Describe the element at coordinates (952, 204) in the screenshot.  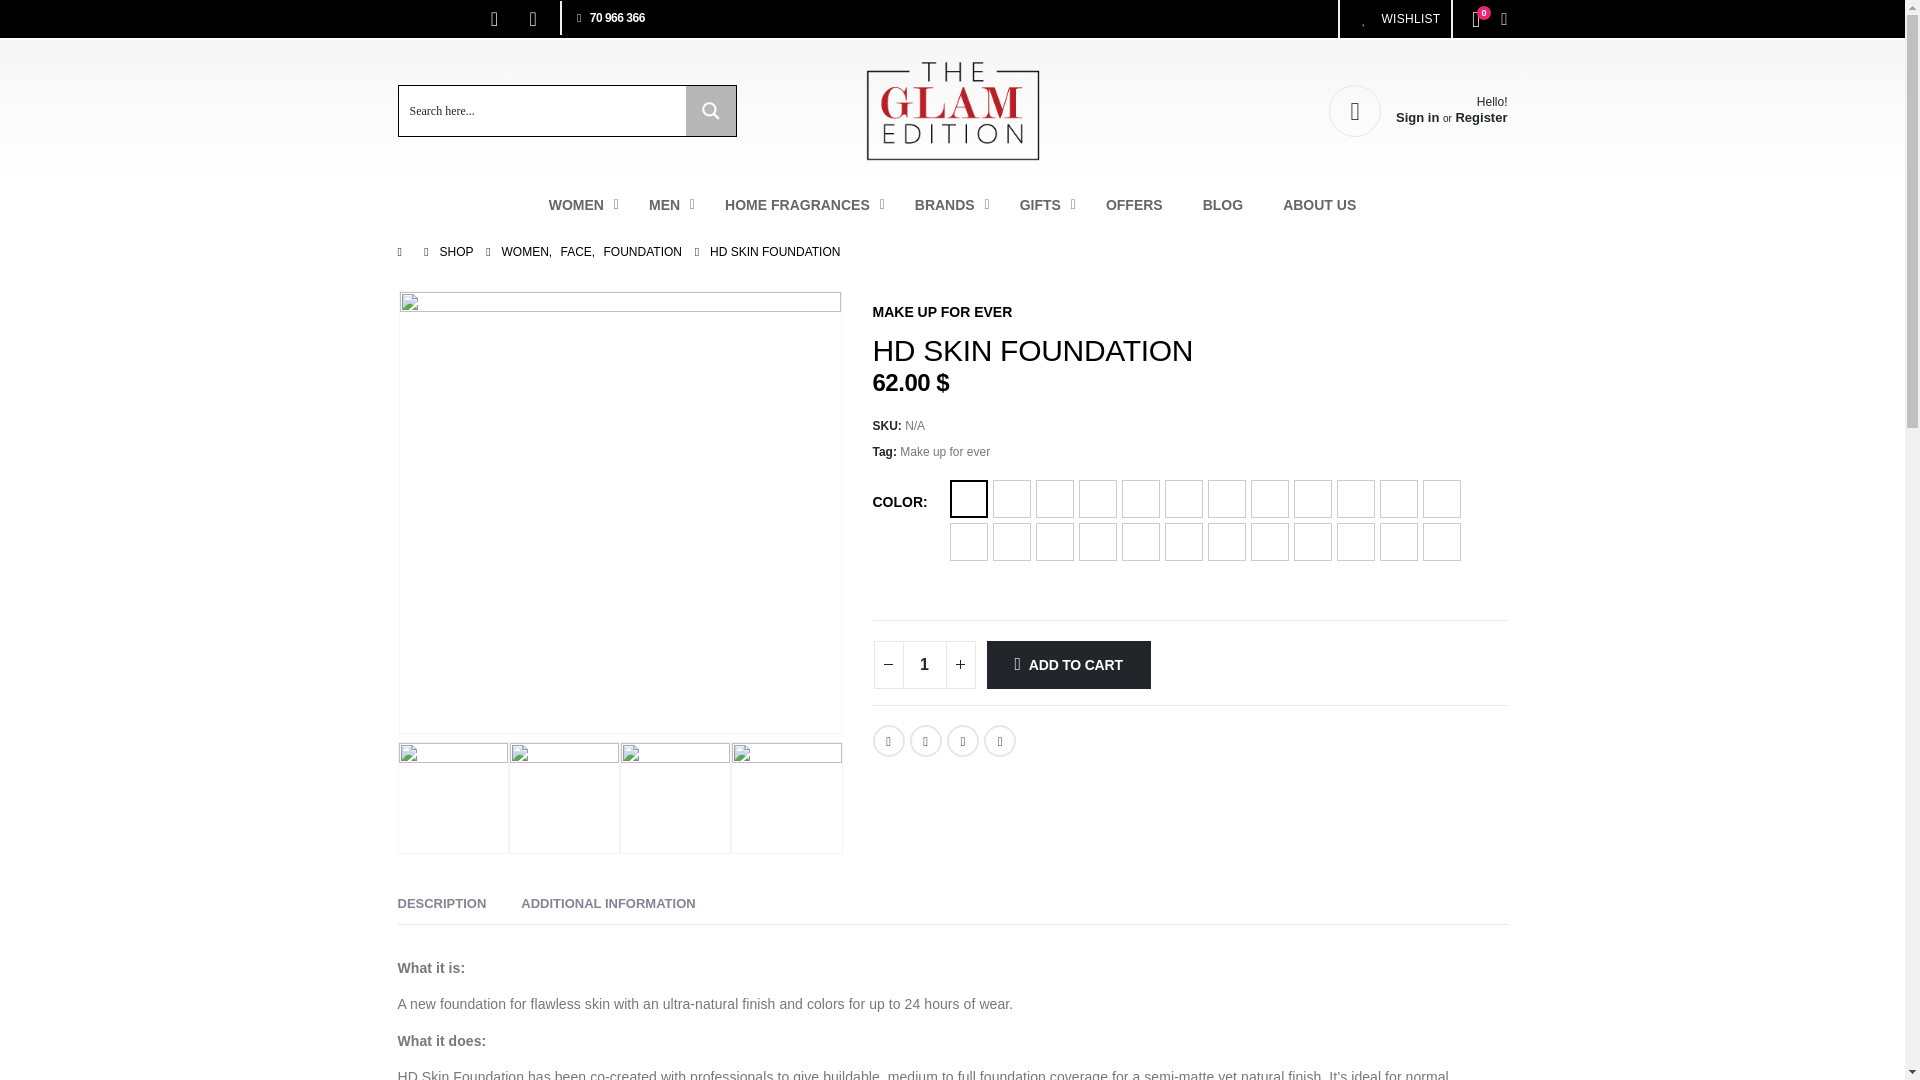
I see `WISHLIST` at that location.